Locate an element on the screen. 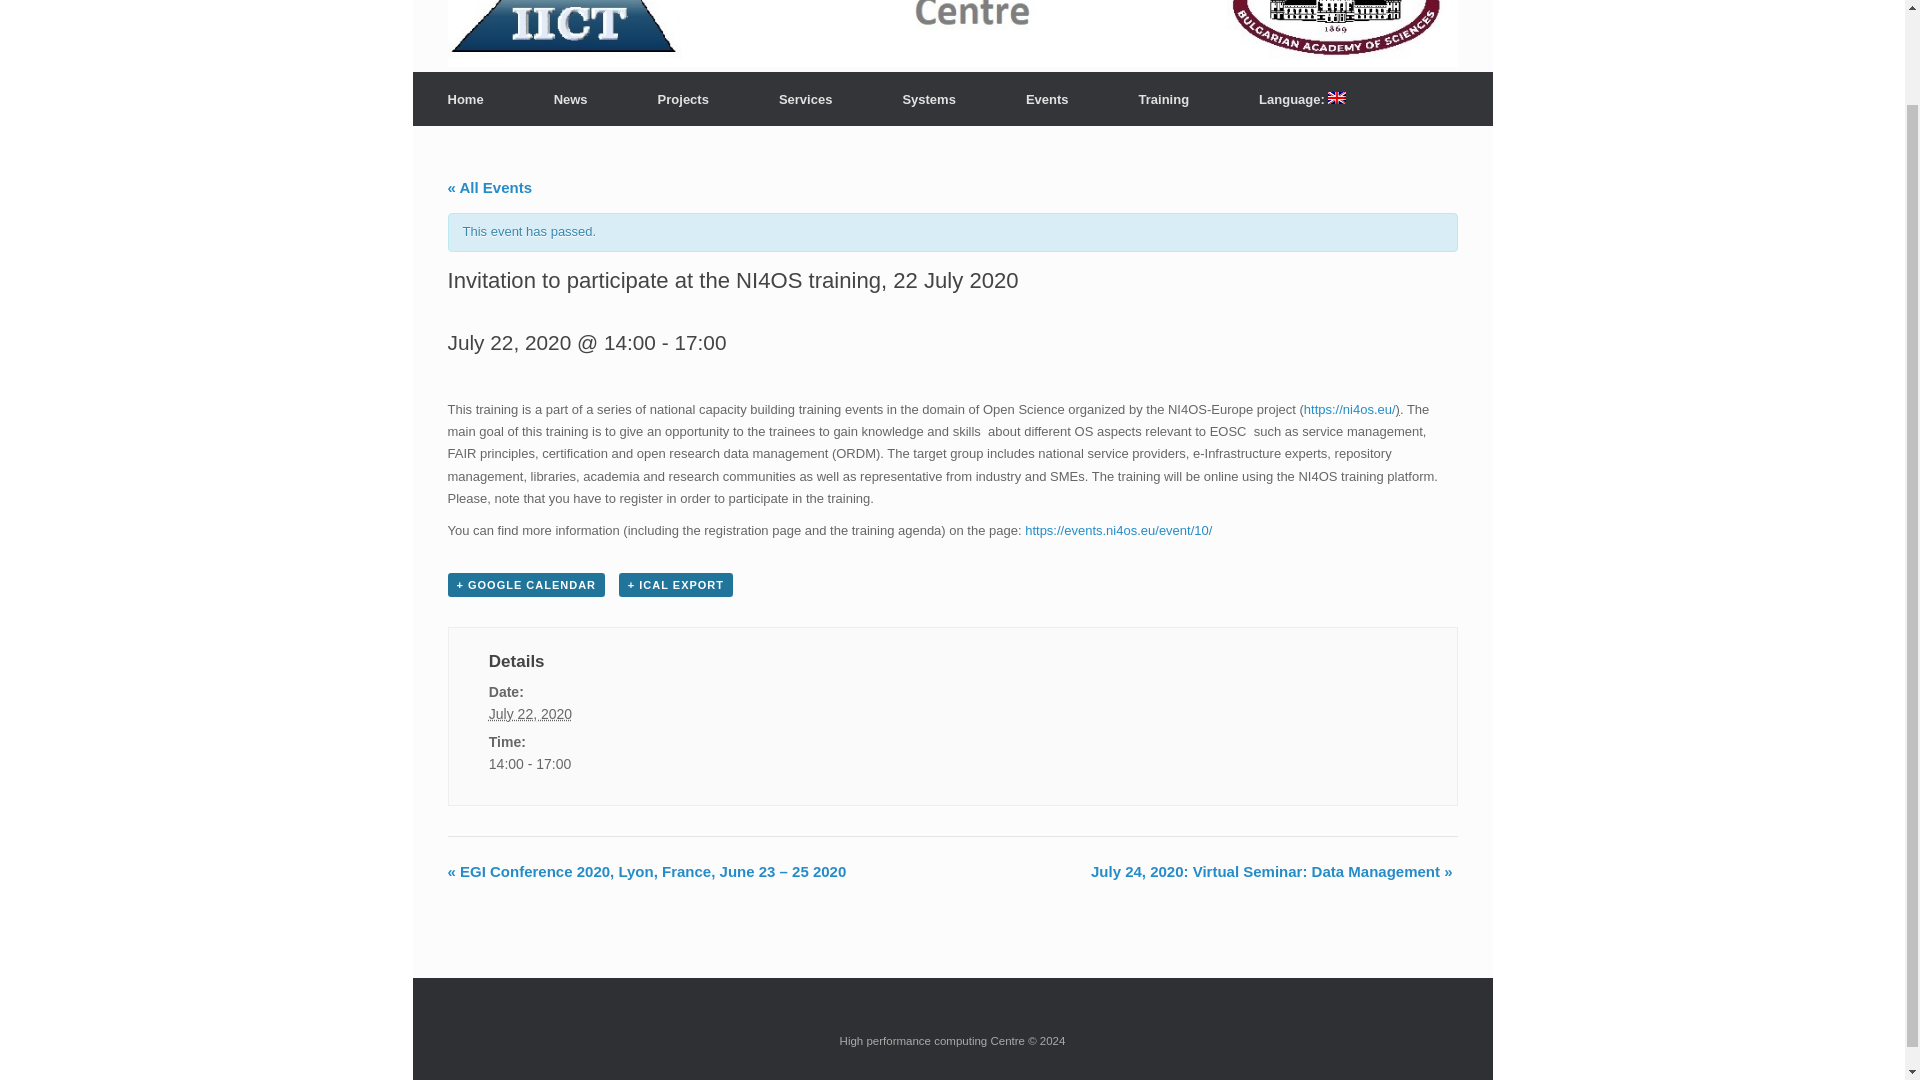 Image resolution: width=1920 pixels, height=1080 pixels. Training is located at coordinates (1164, 100).